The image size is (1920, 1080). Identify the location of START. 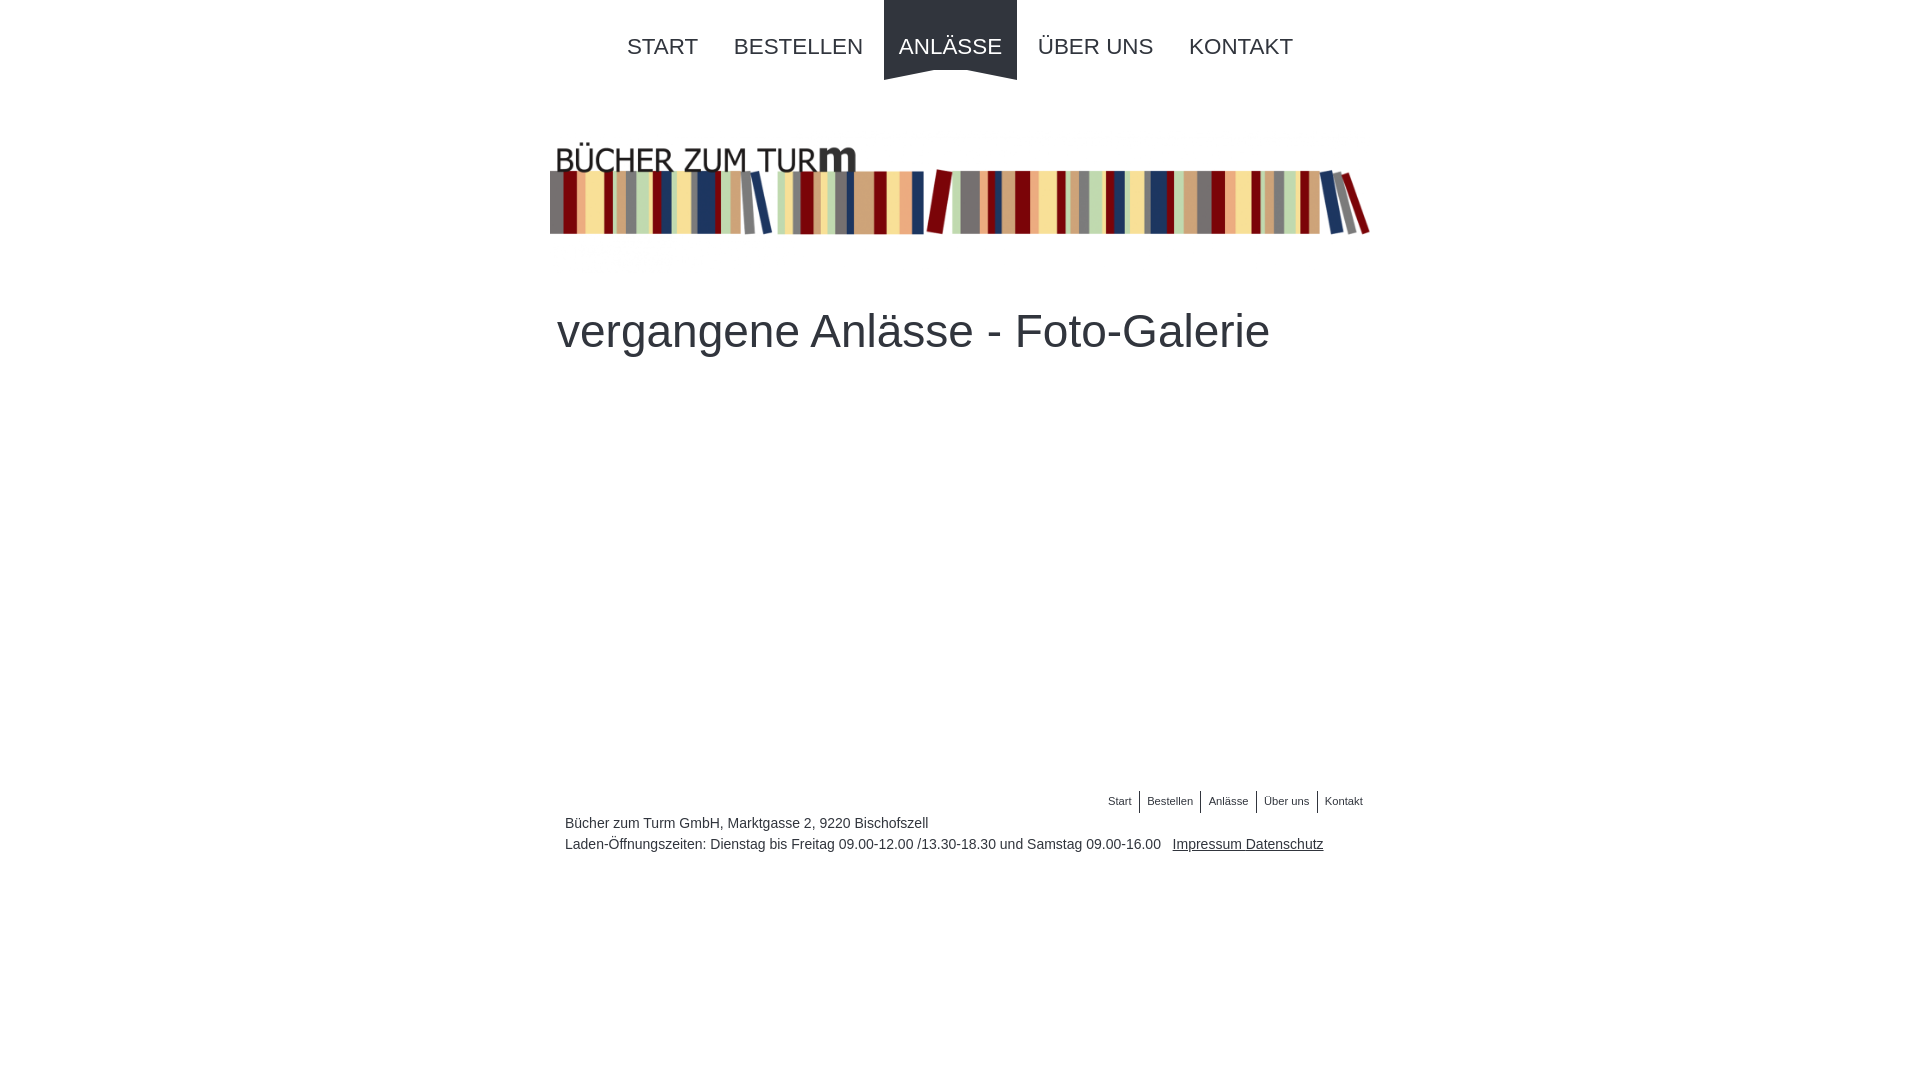
(662, 35).